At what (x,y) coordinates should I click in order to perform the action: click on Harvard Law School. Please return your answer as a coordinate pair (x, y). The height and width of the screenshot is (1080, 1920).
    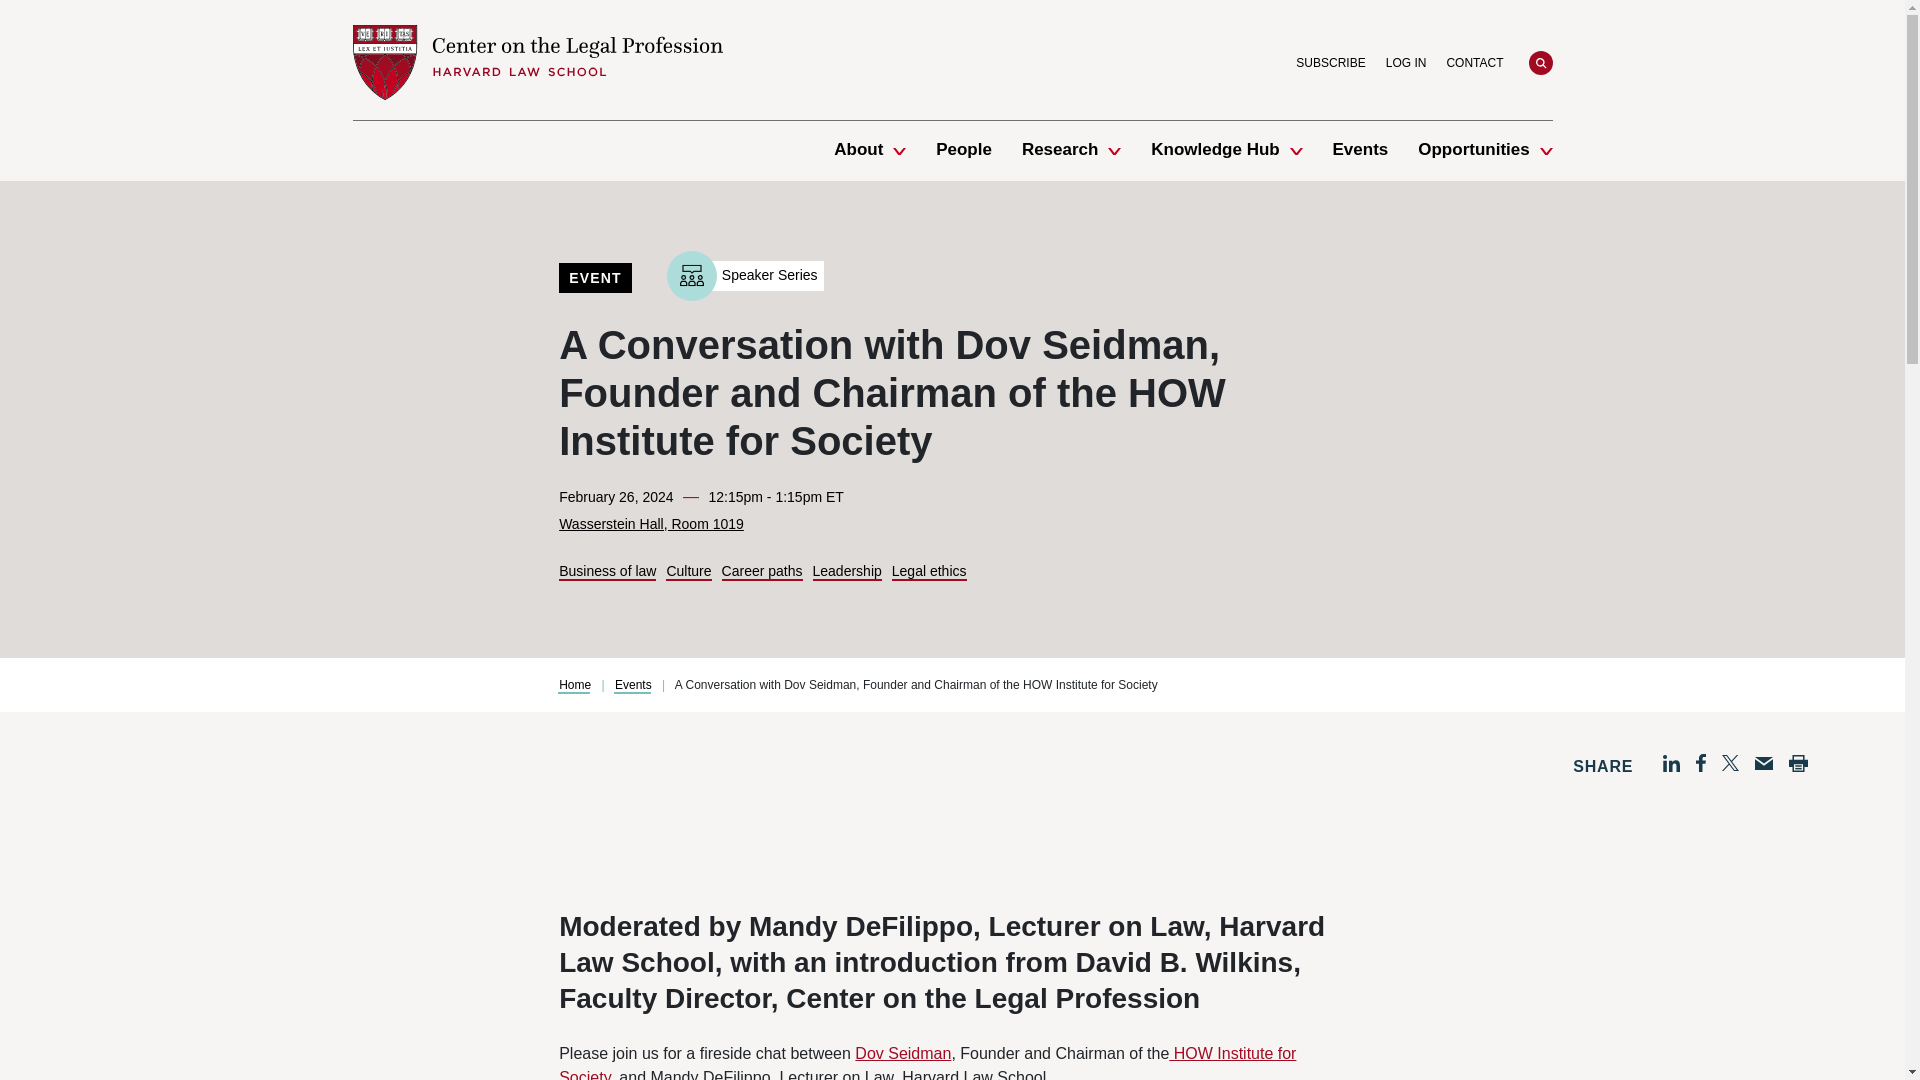
    Looking at the image, I should click on (536, 62).